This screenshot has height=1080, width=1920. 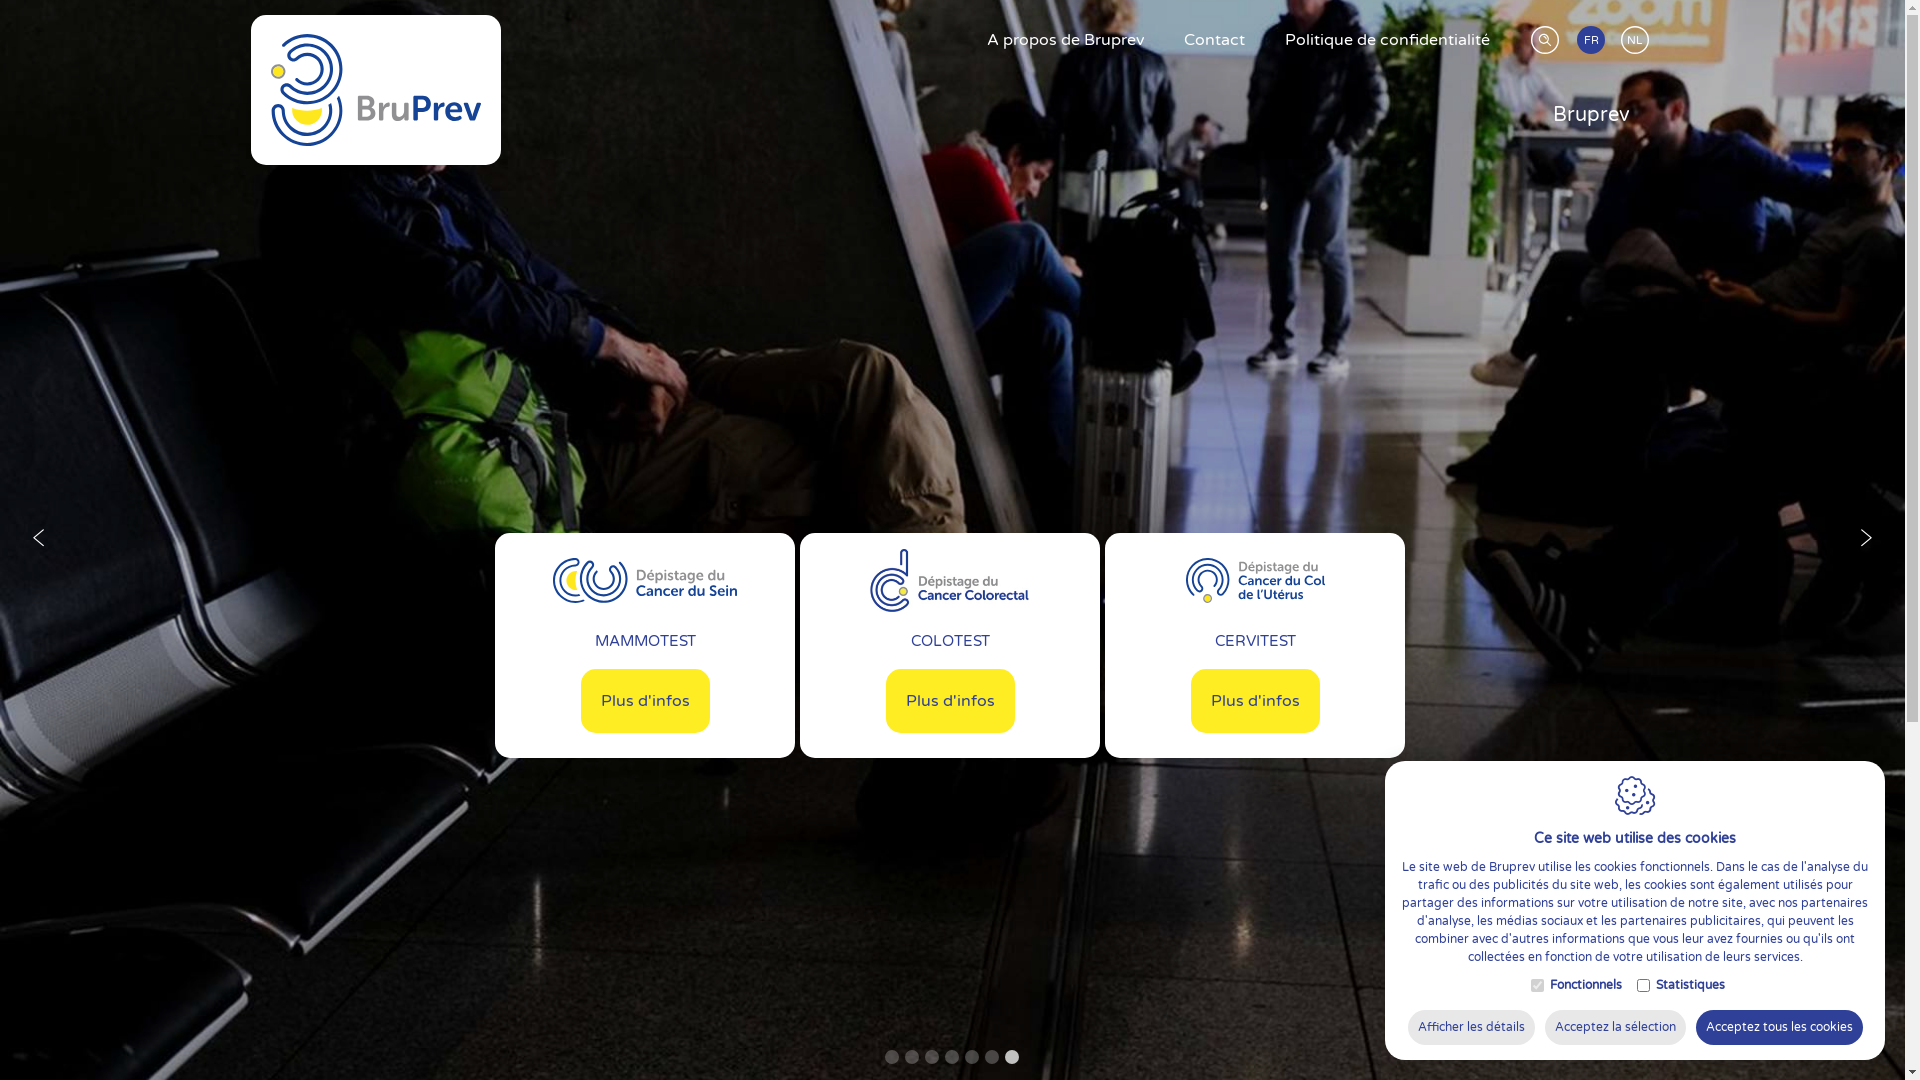 I want to click on CERVITEST
Plus d'infos, so click(x=1255, y=646).